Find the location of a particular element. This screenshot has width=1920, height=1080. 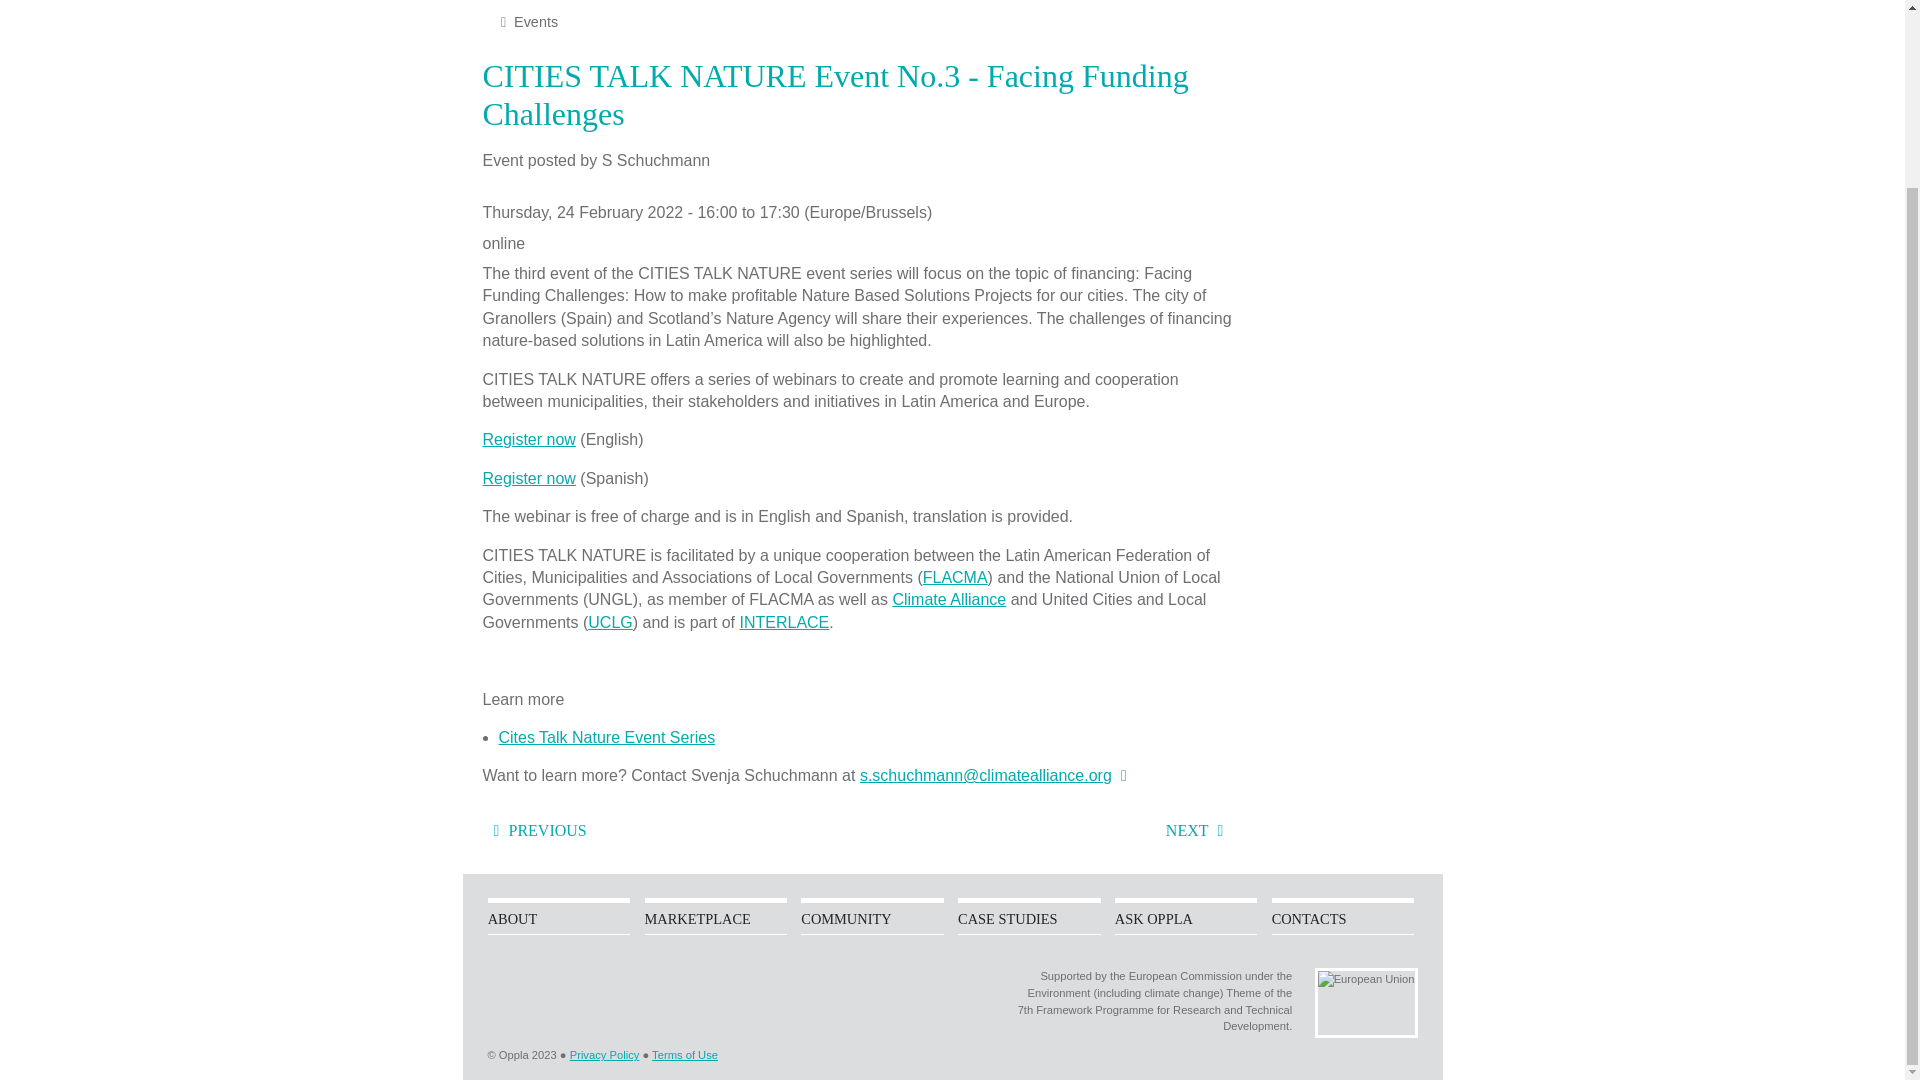

FLACMA is located at coordinates (956, 578).